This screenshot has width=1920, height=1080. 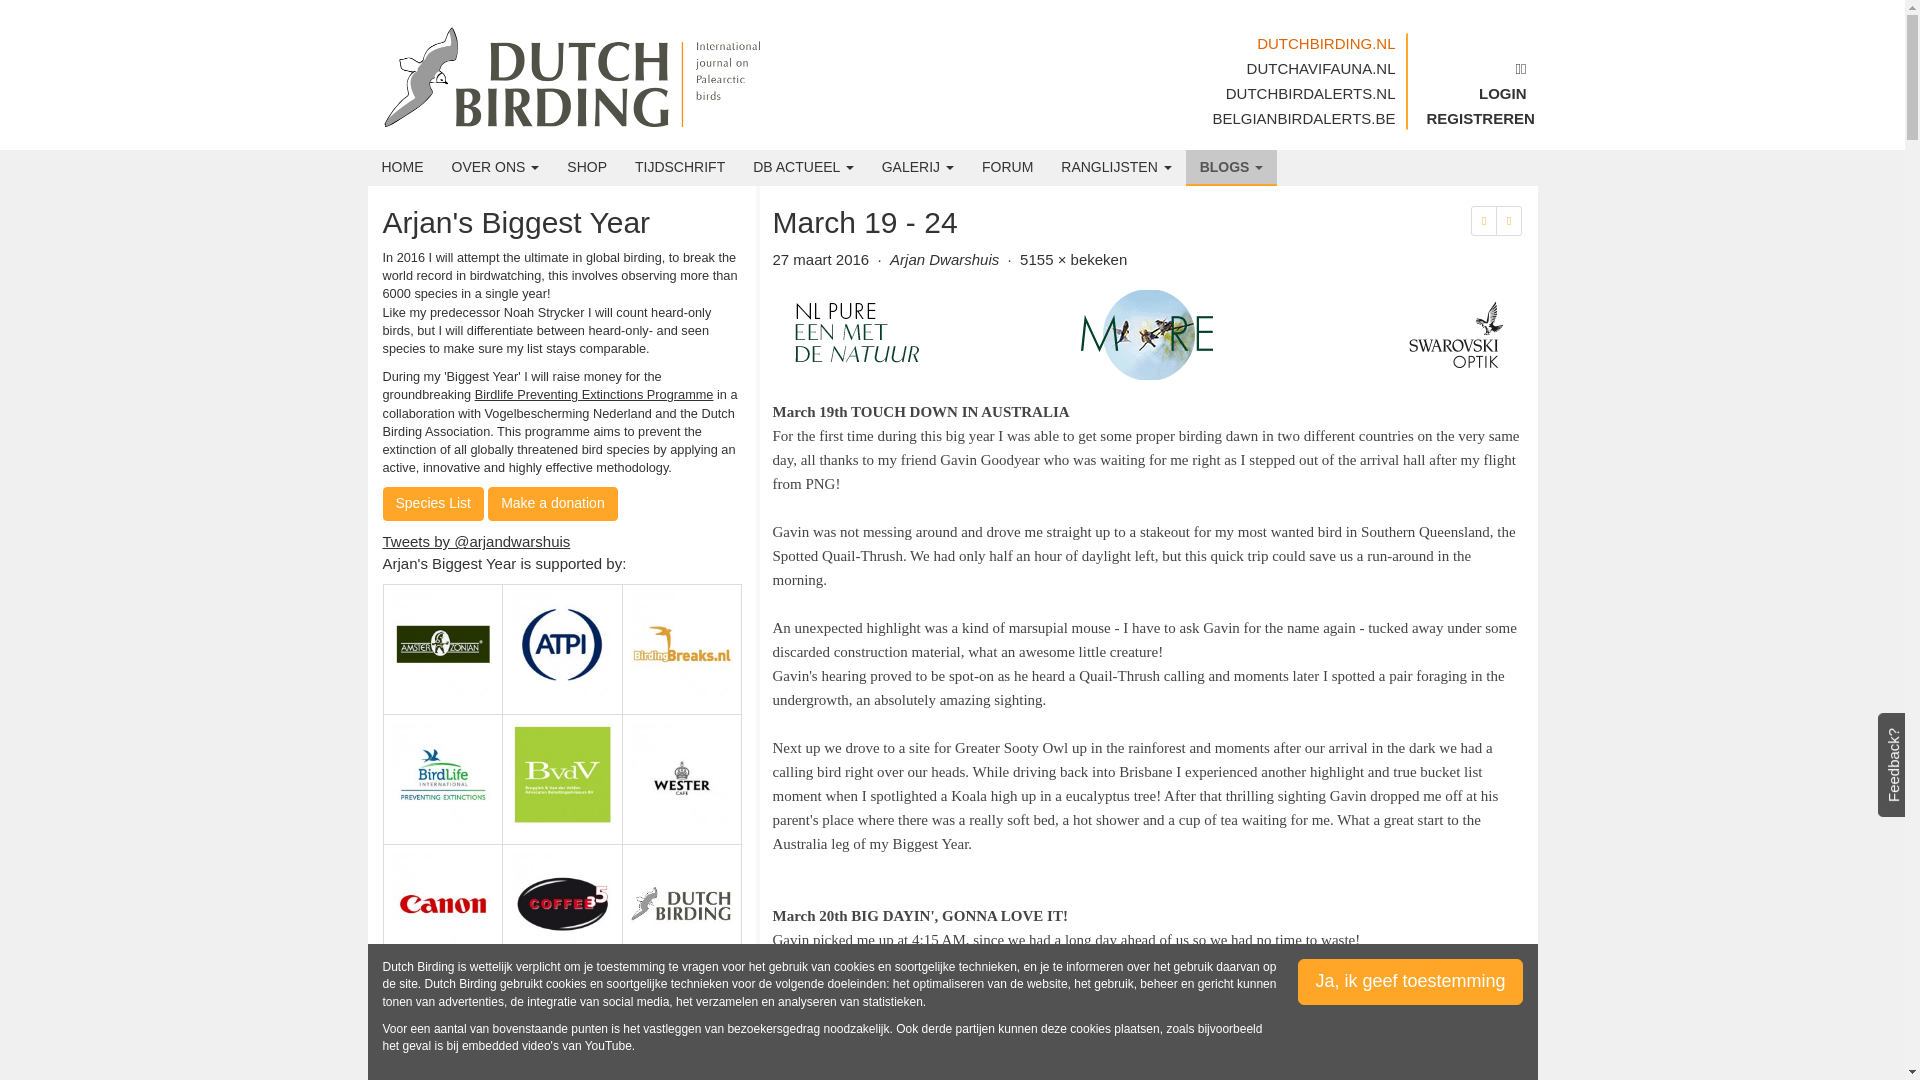 What do you see at coordinates (402, 166) in the screenshot?
I see `HOME` at bounding box center [402, 166].